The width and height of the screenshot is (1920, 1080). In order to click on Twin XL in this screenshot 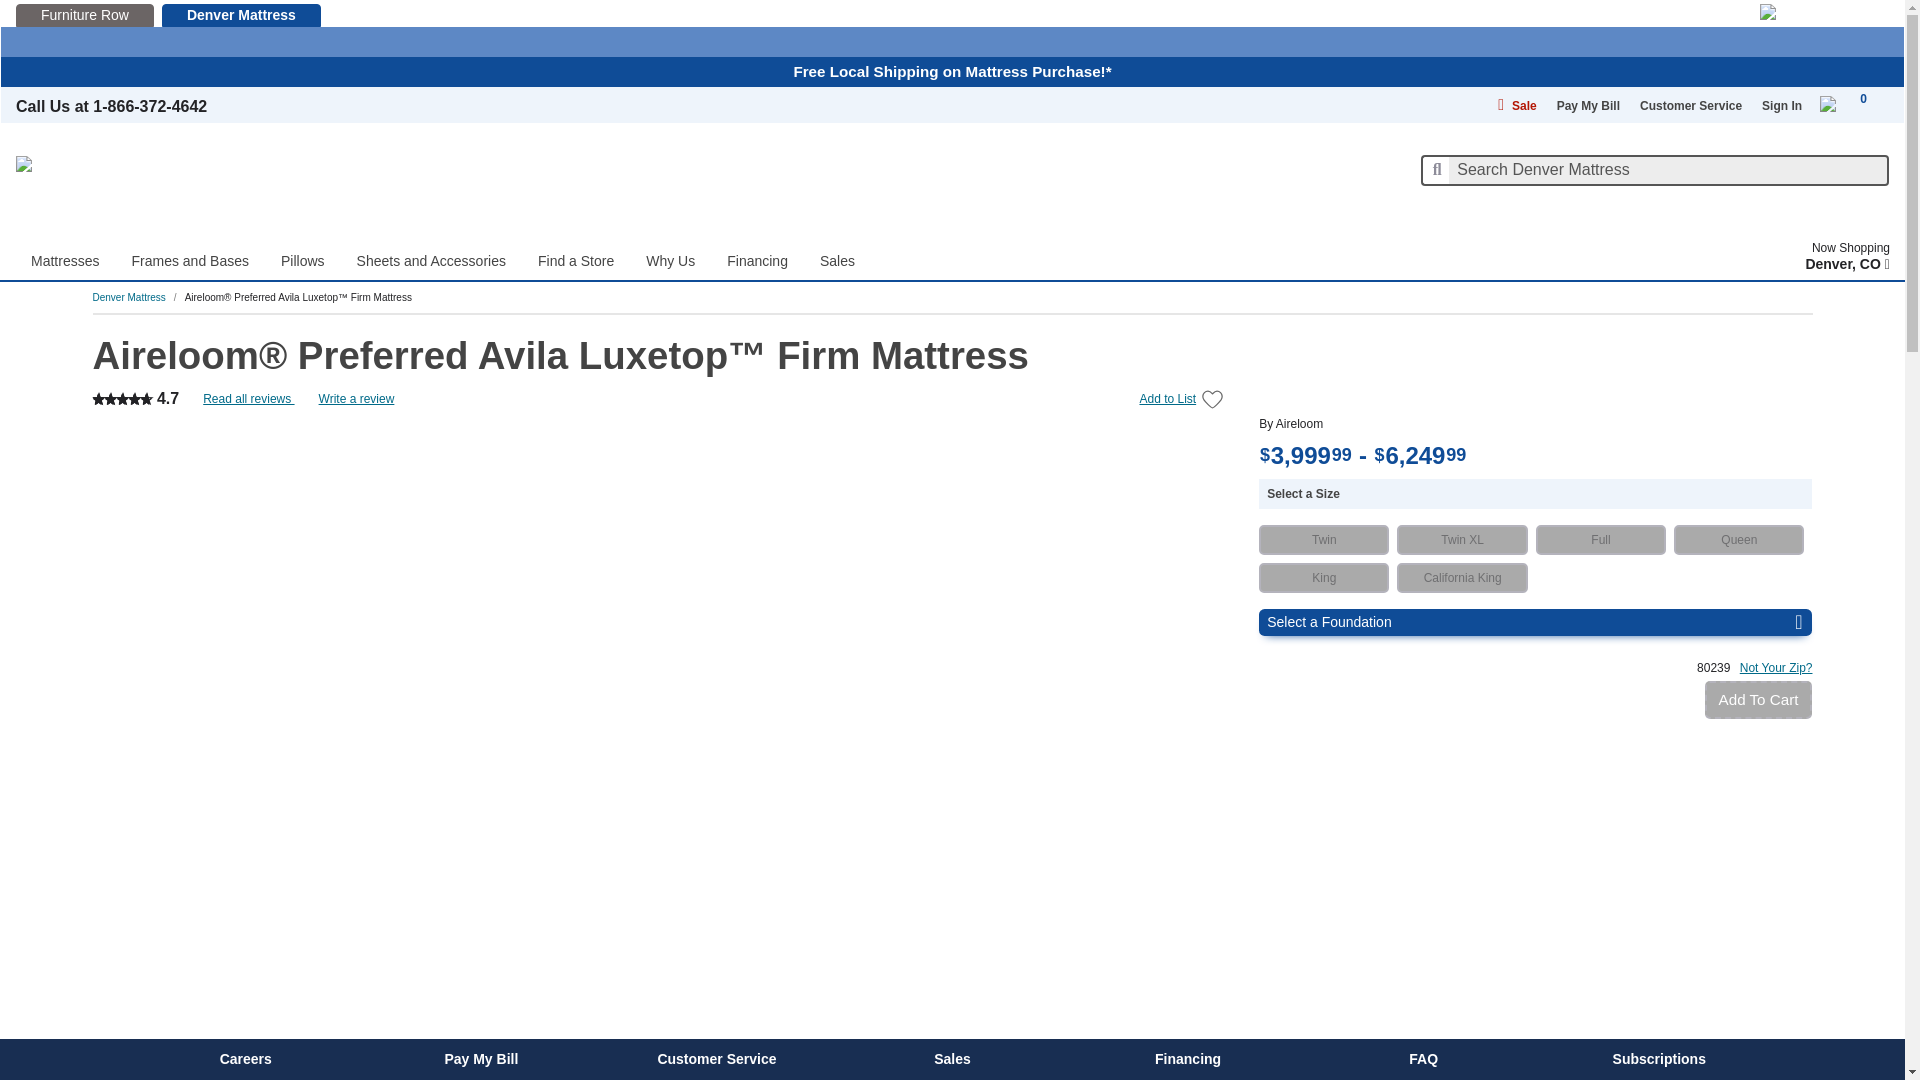, I will do `click(1462, 540)`.